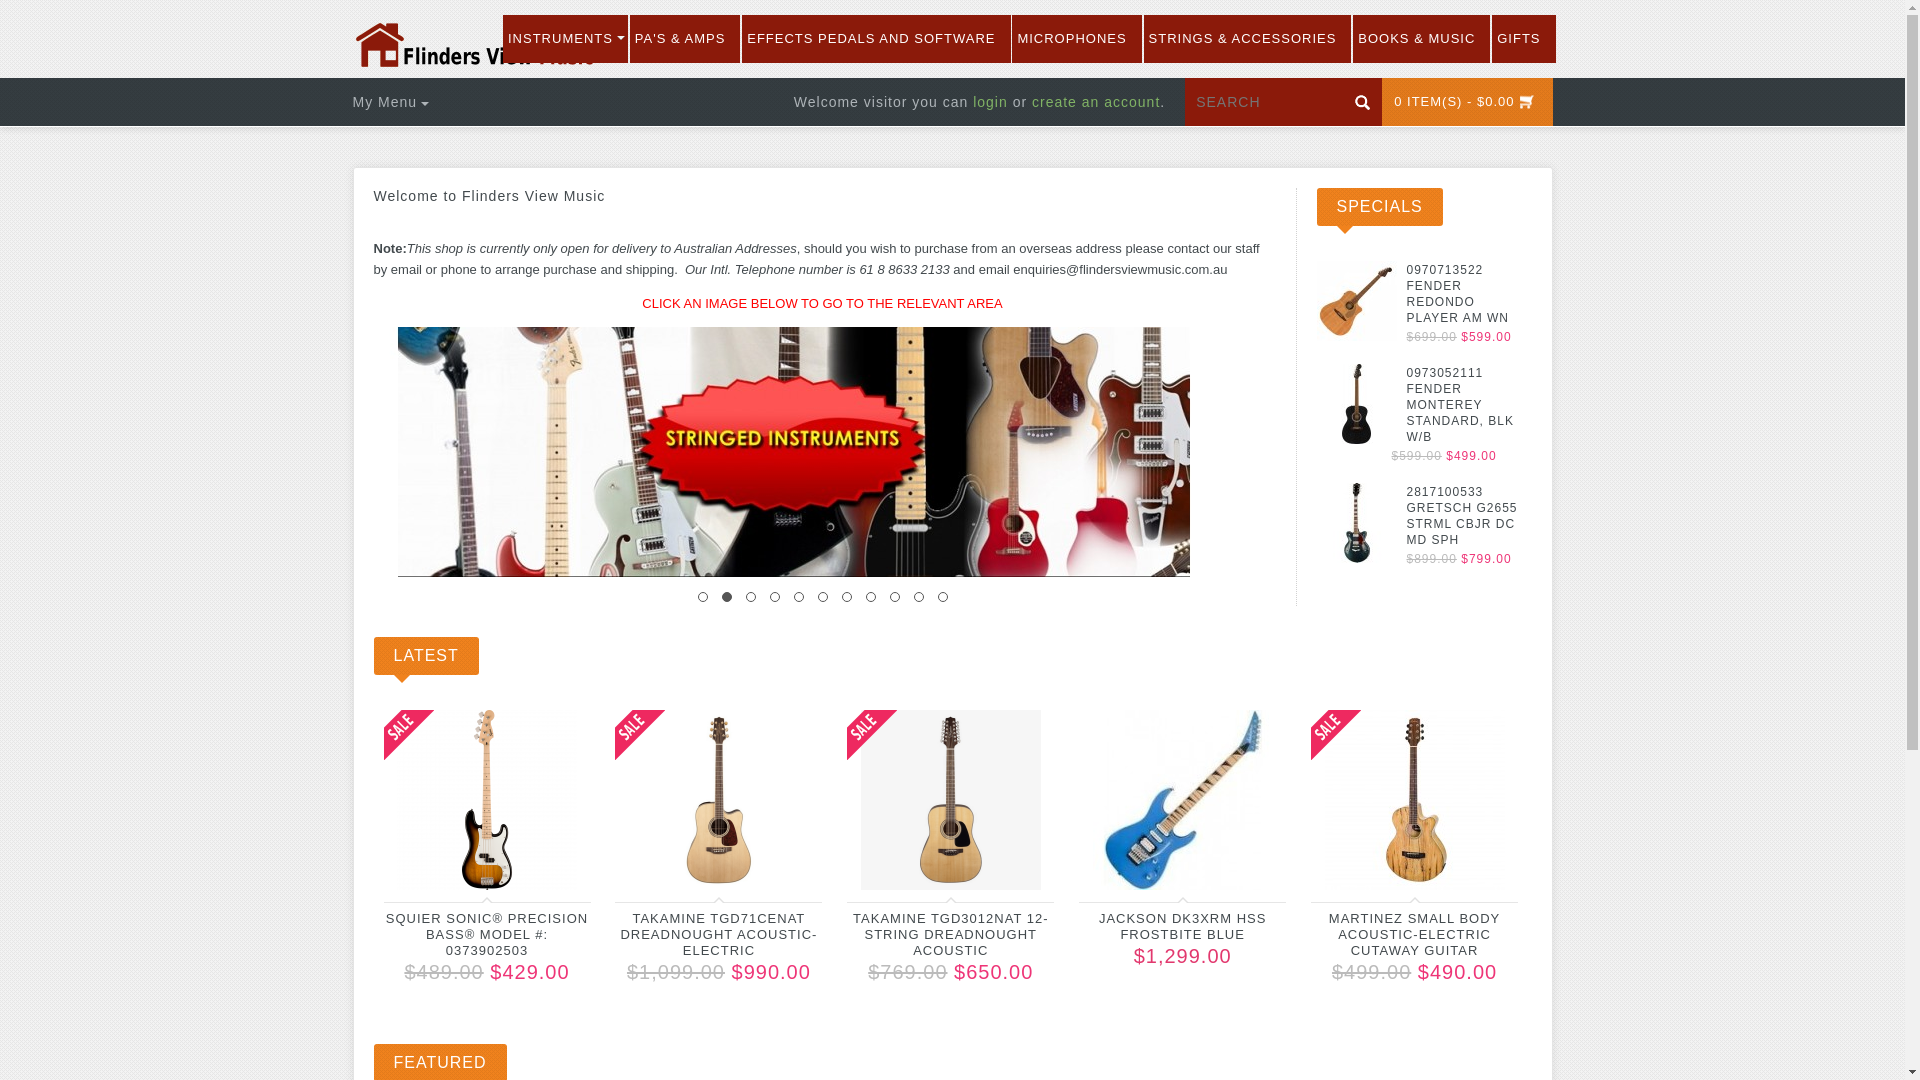 This screenshot has width=1920, height=1080. Describe the element at coordinates (566, 39) in the screenshot. I see `INSTRUMENTS` at that location.